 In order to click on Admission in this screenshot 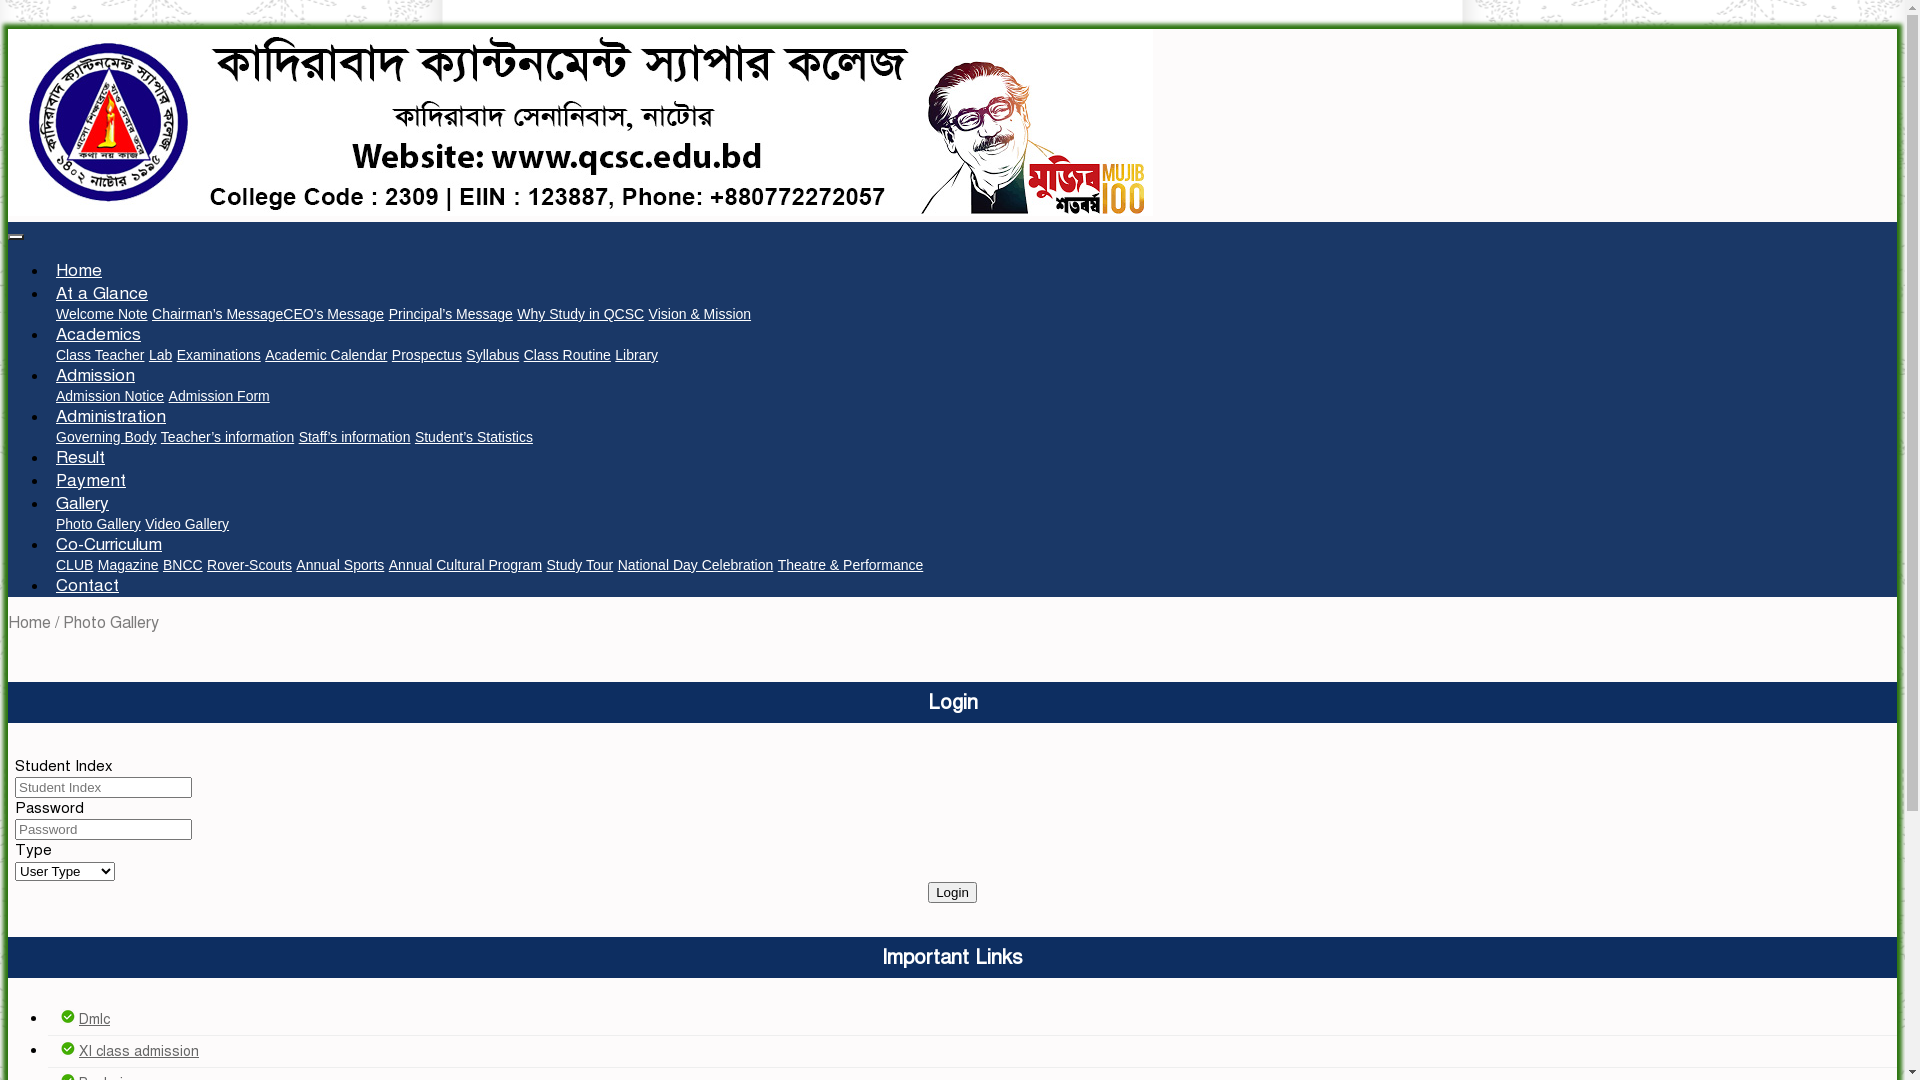, I will do `click(96, 376)`.